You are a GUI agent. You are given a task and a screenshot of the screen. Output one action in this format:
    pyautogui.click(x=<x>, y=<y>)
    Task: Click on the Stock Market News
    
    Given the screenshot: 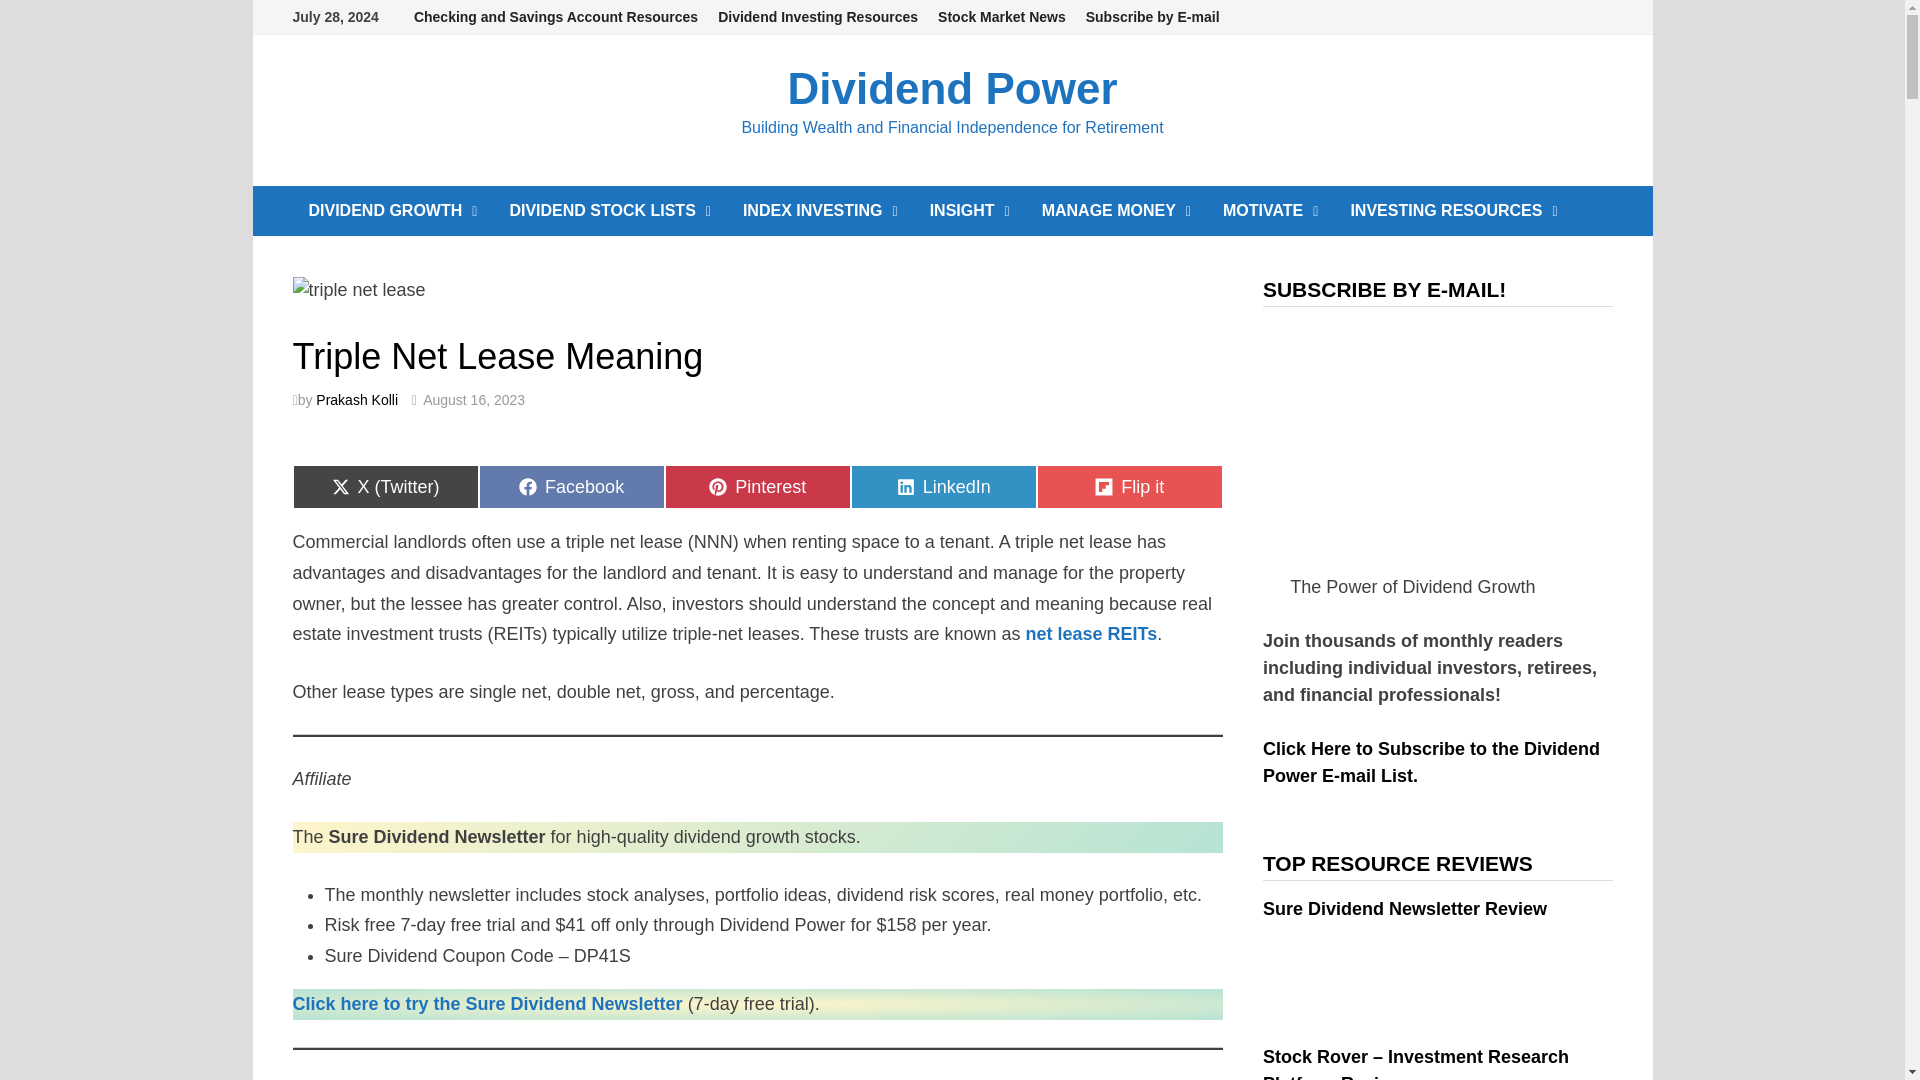 What is the action you would take?
    pyautogui.click(x=1001, y=17)
    